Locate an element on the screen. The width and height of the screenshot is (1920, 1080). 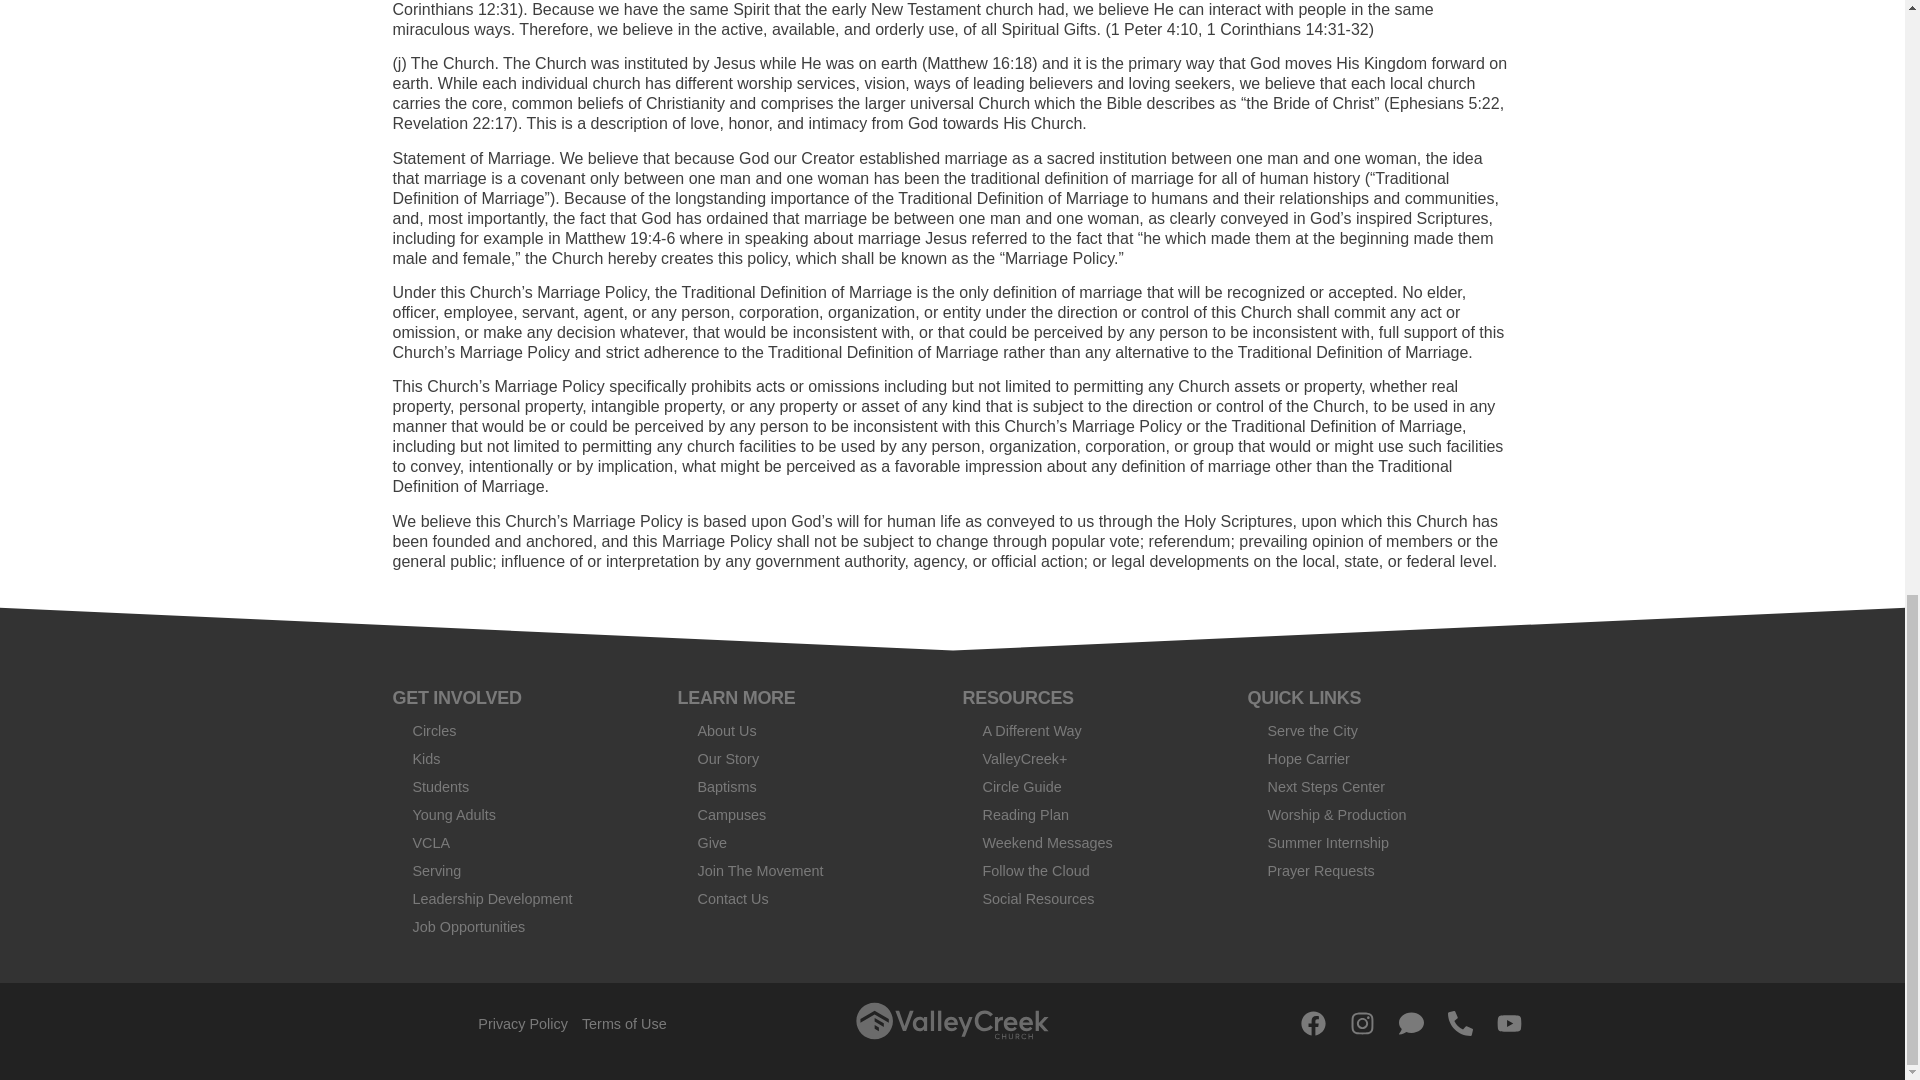
VCLA is located at coordinates (524, 843).